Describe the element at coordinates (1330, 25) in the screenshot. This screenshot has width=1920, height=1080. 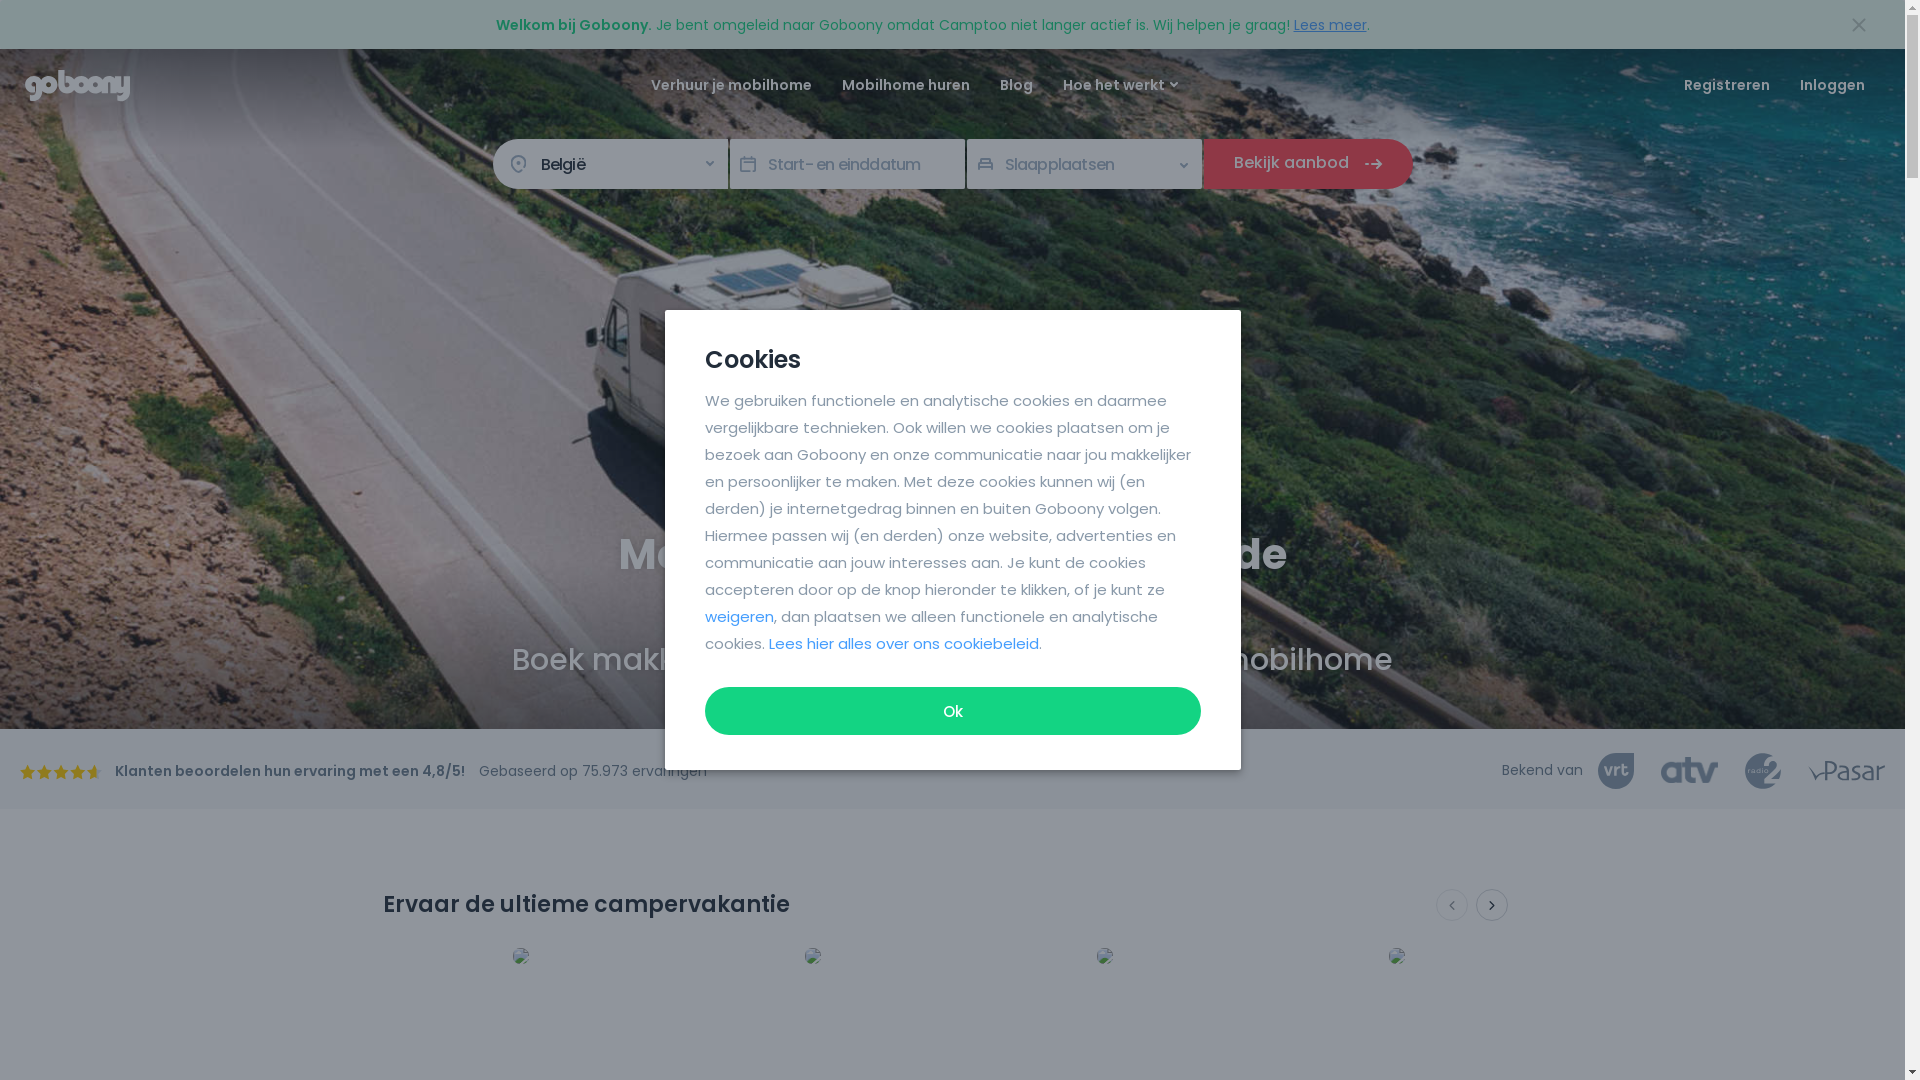
I see `Lees meer` at that location.